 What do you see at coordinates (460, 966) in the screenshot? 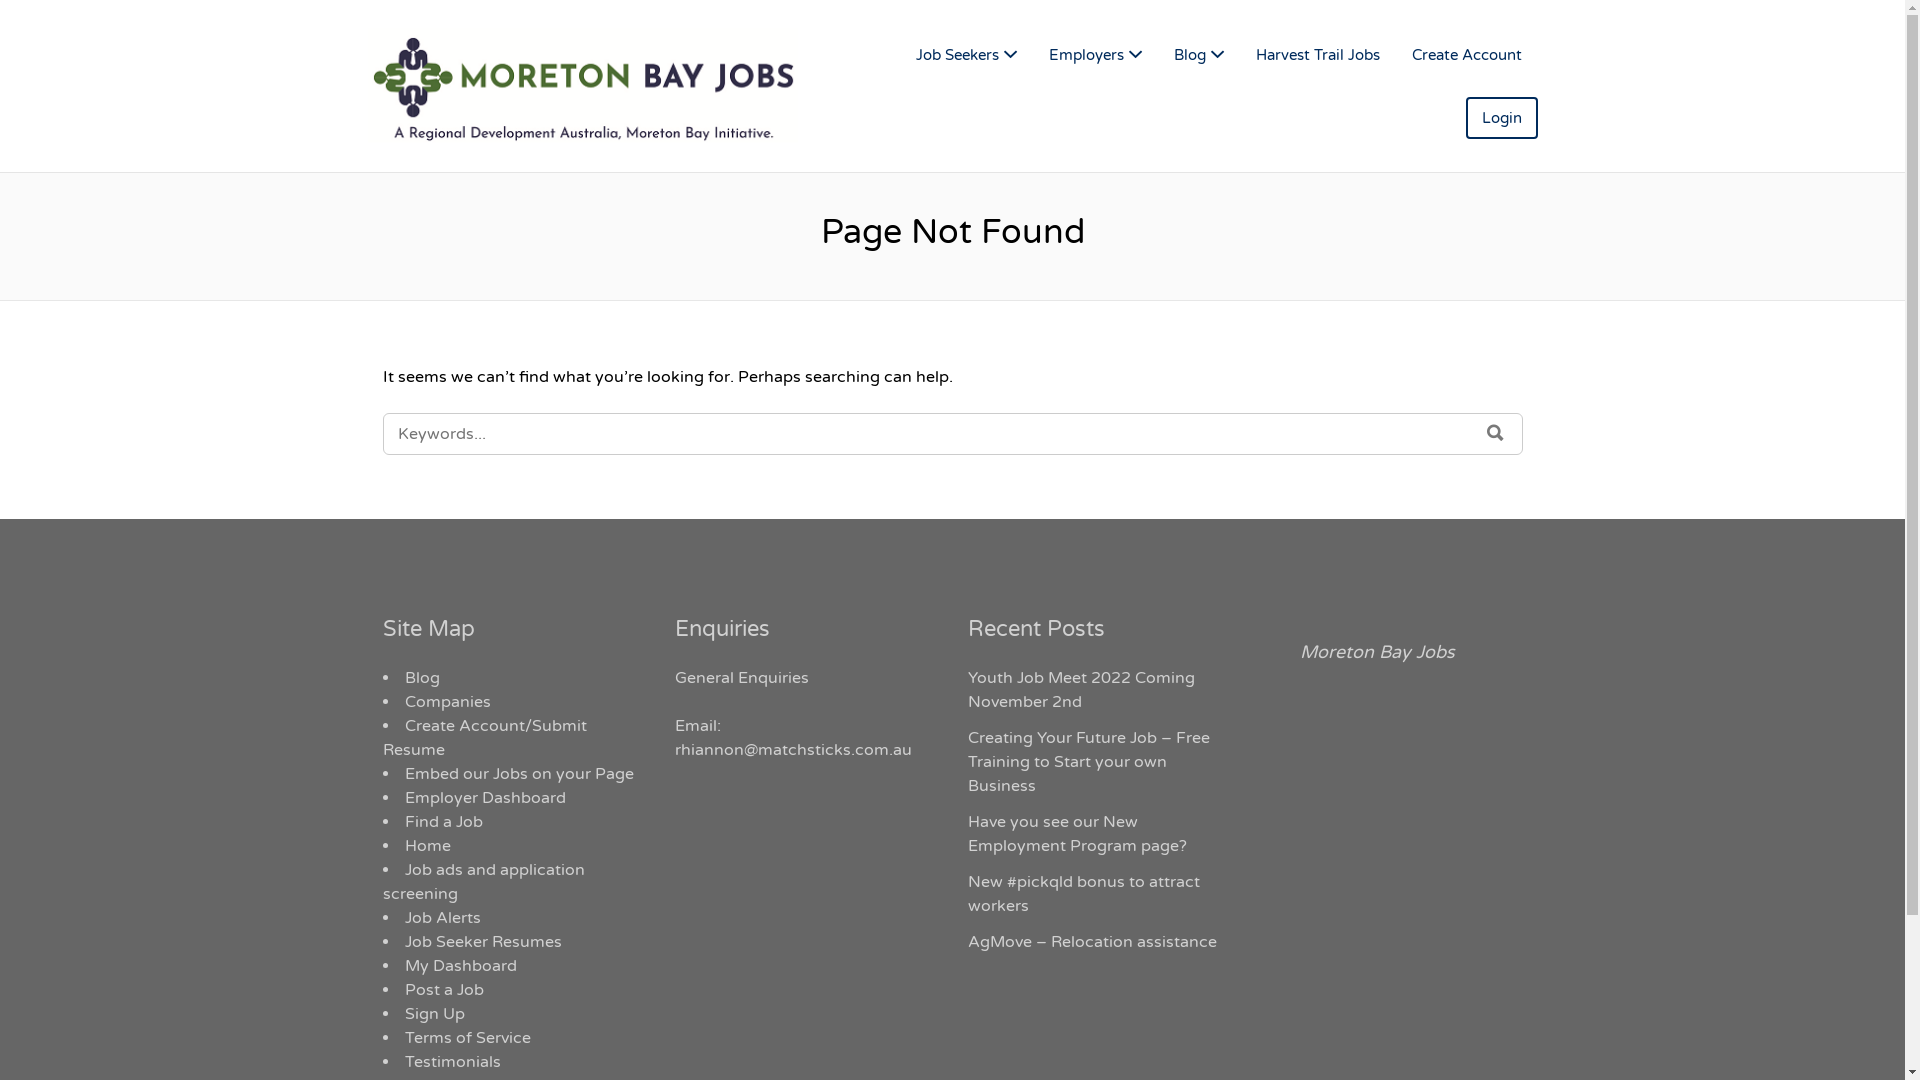
I see `My Dashboard` at bounding box center [460, 966].